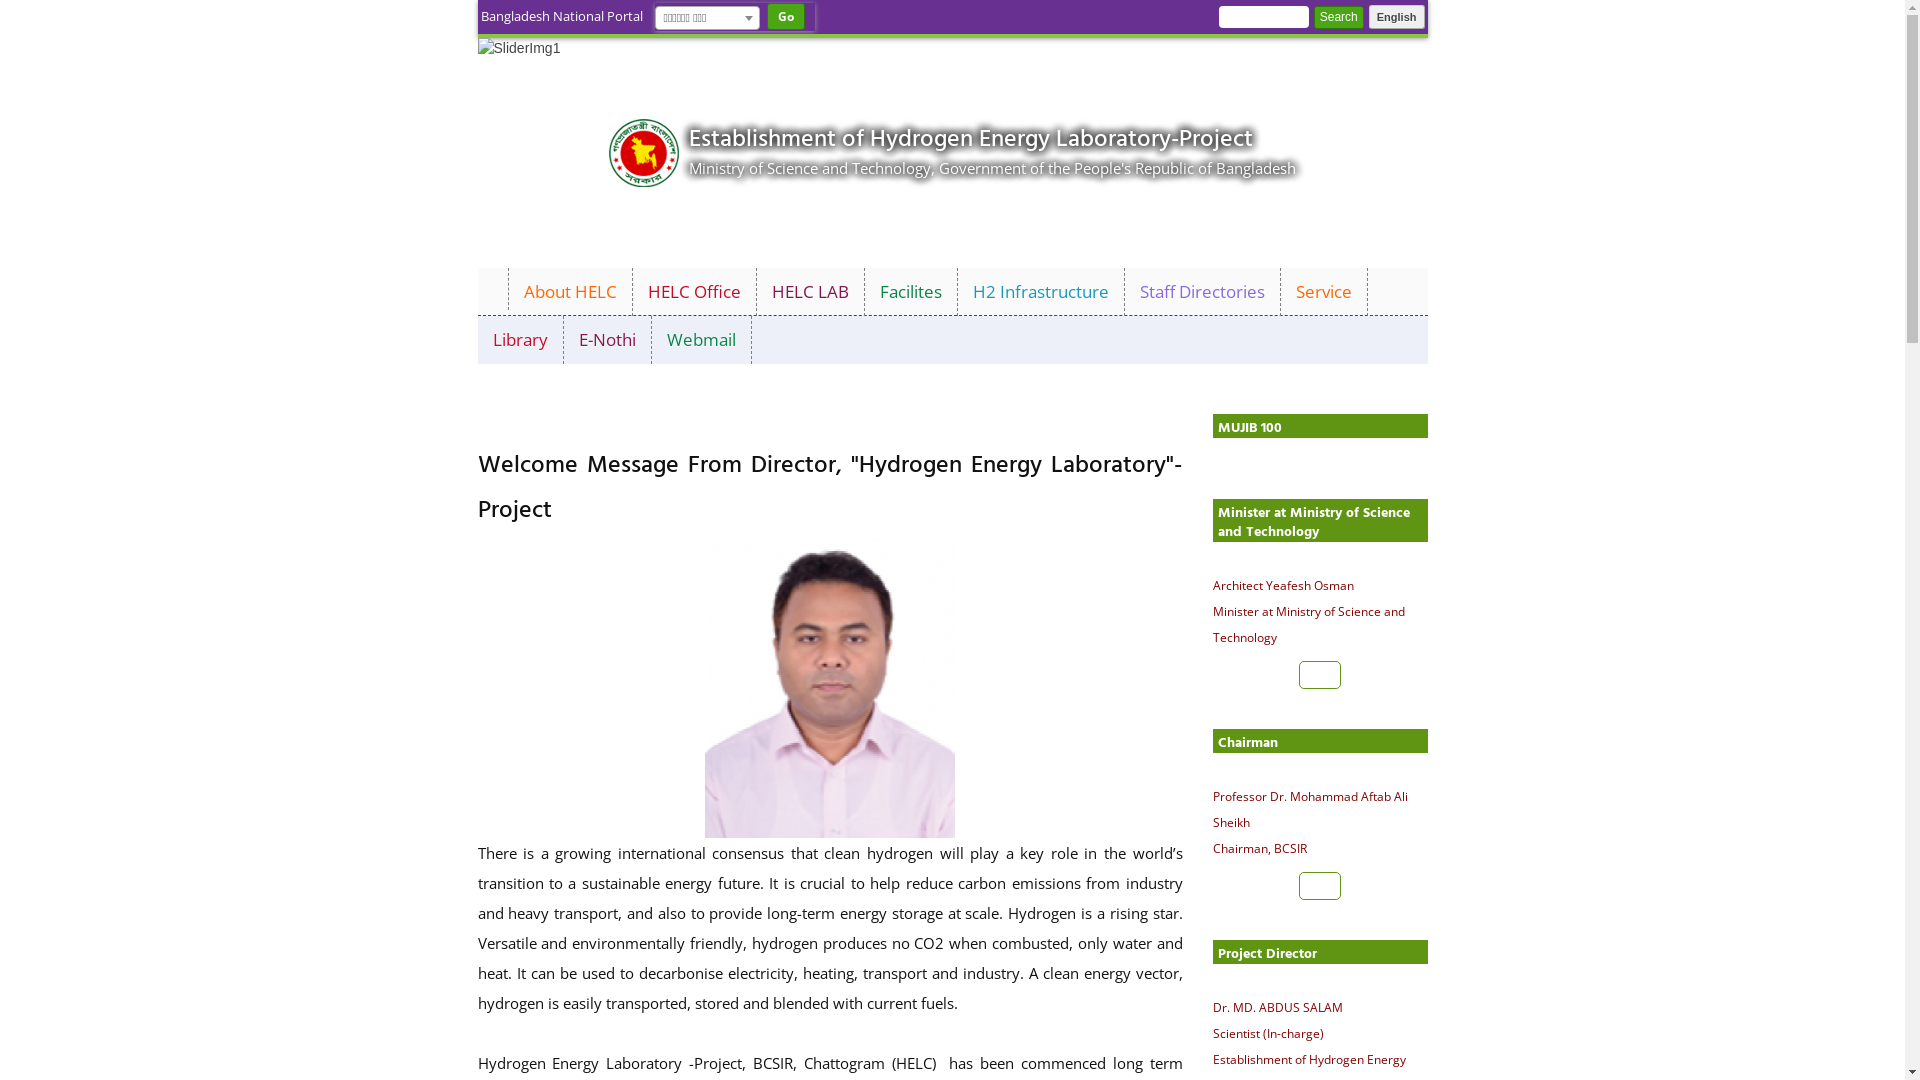  What do you see at coordinates (561, 17) in the screenshot?
I see `Bangladesh National Portal` at bounding box center [561, 17].